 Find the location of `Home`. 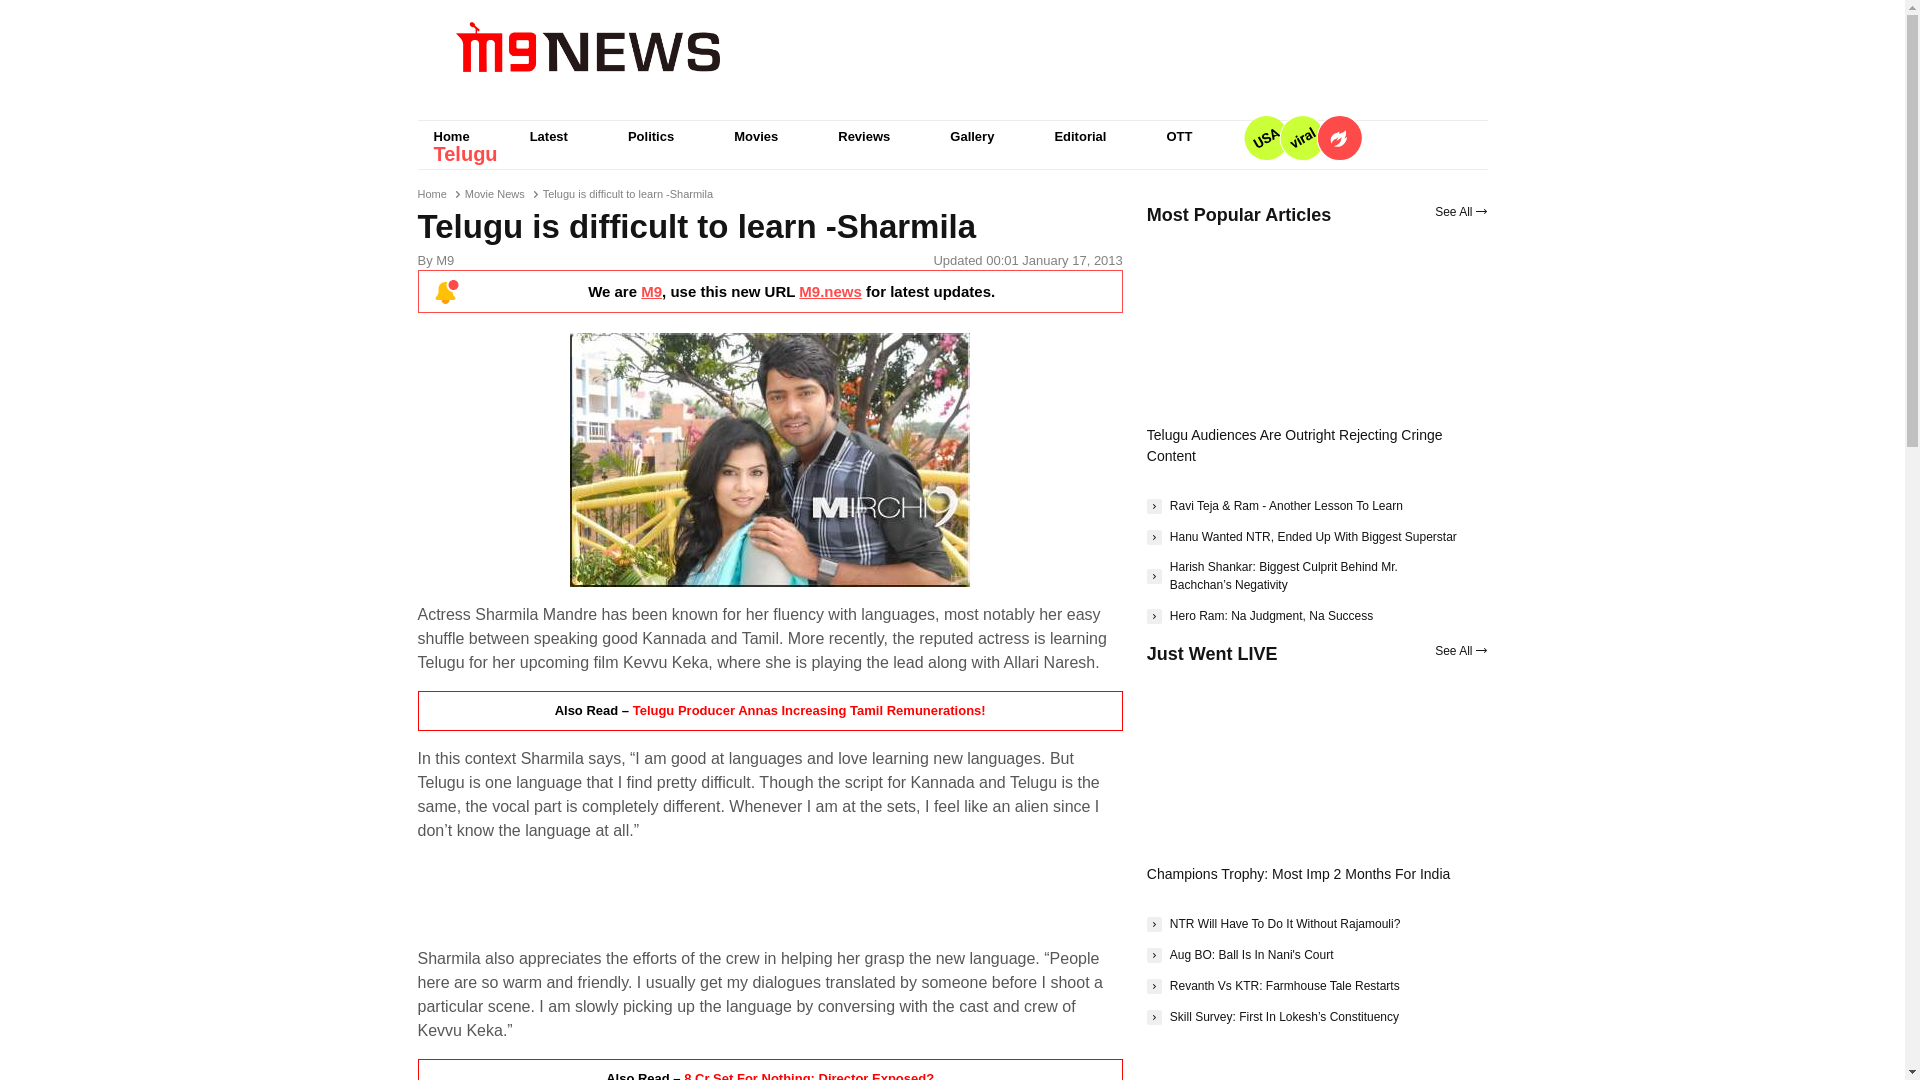

Home is located at coordinates (452, 136).